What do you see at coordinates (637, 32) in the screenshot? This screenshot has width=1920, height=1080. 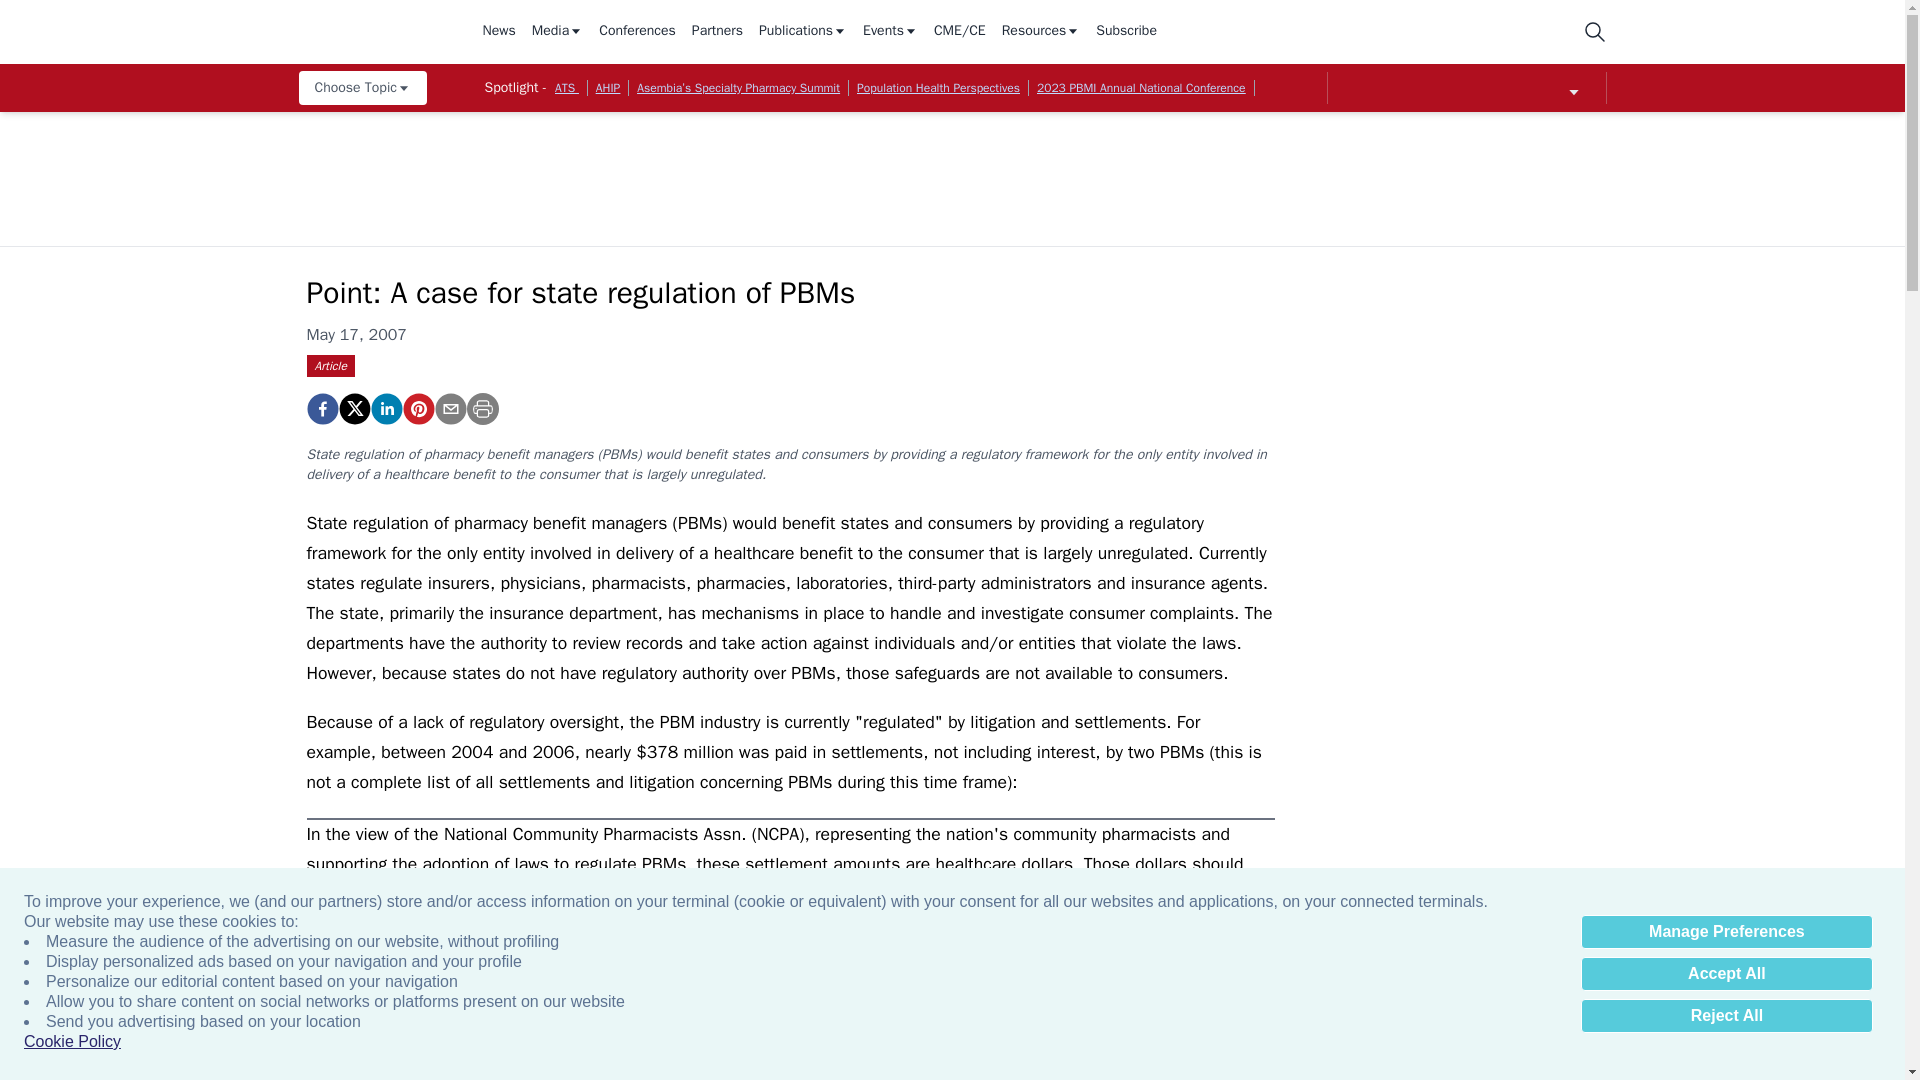 I see `Conferences` at bounding box center [637, 32].